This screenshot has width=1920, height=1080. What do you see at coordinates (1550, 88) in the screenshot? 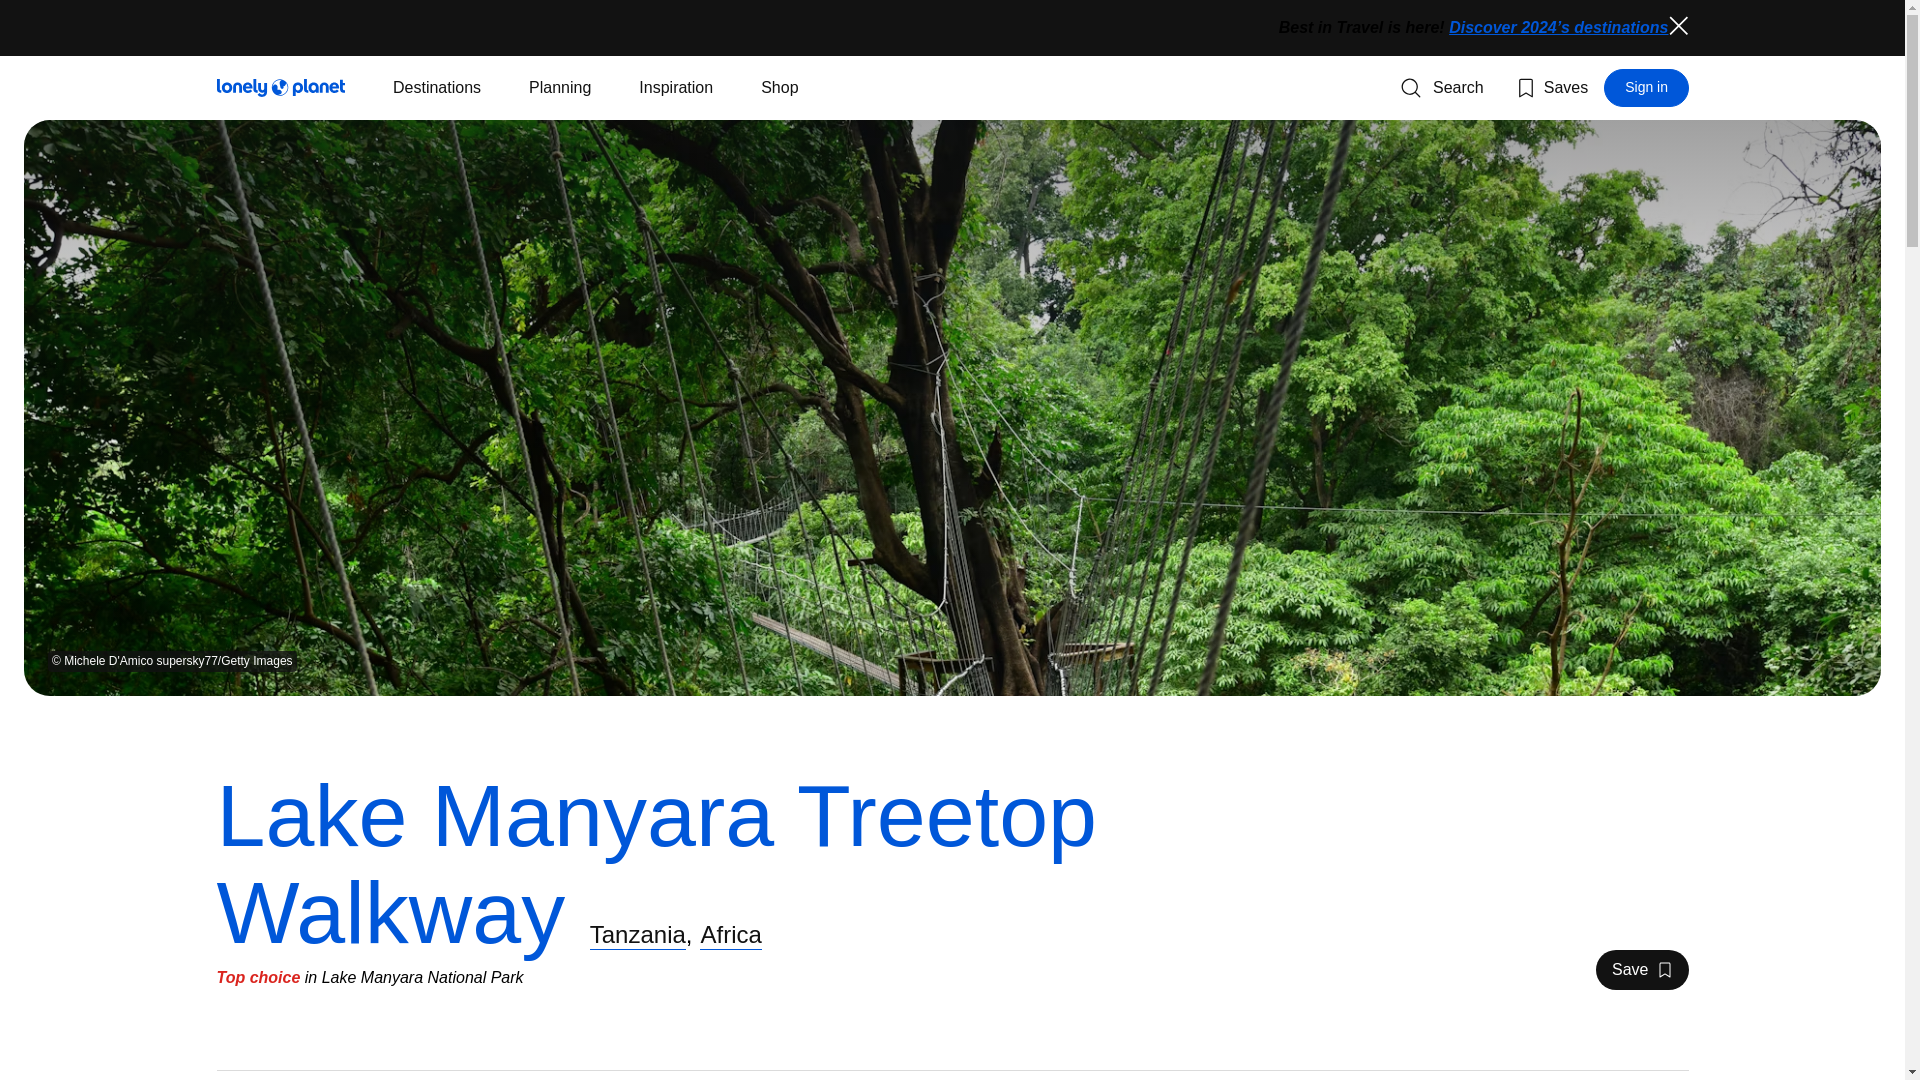
I see `Saves` at bounding box center [1550, 88].